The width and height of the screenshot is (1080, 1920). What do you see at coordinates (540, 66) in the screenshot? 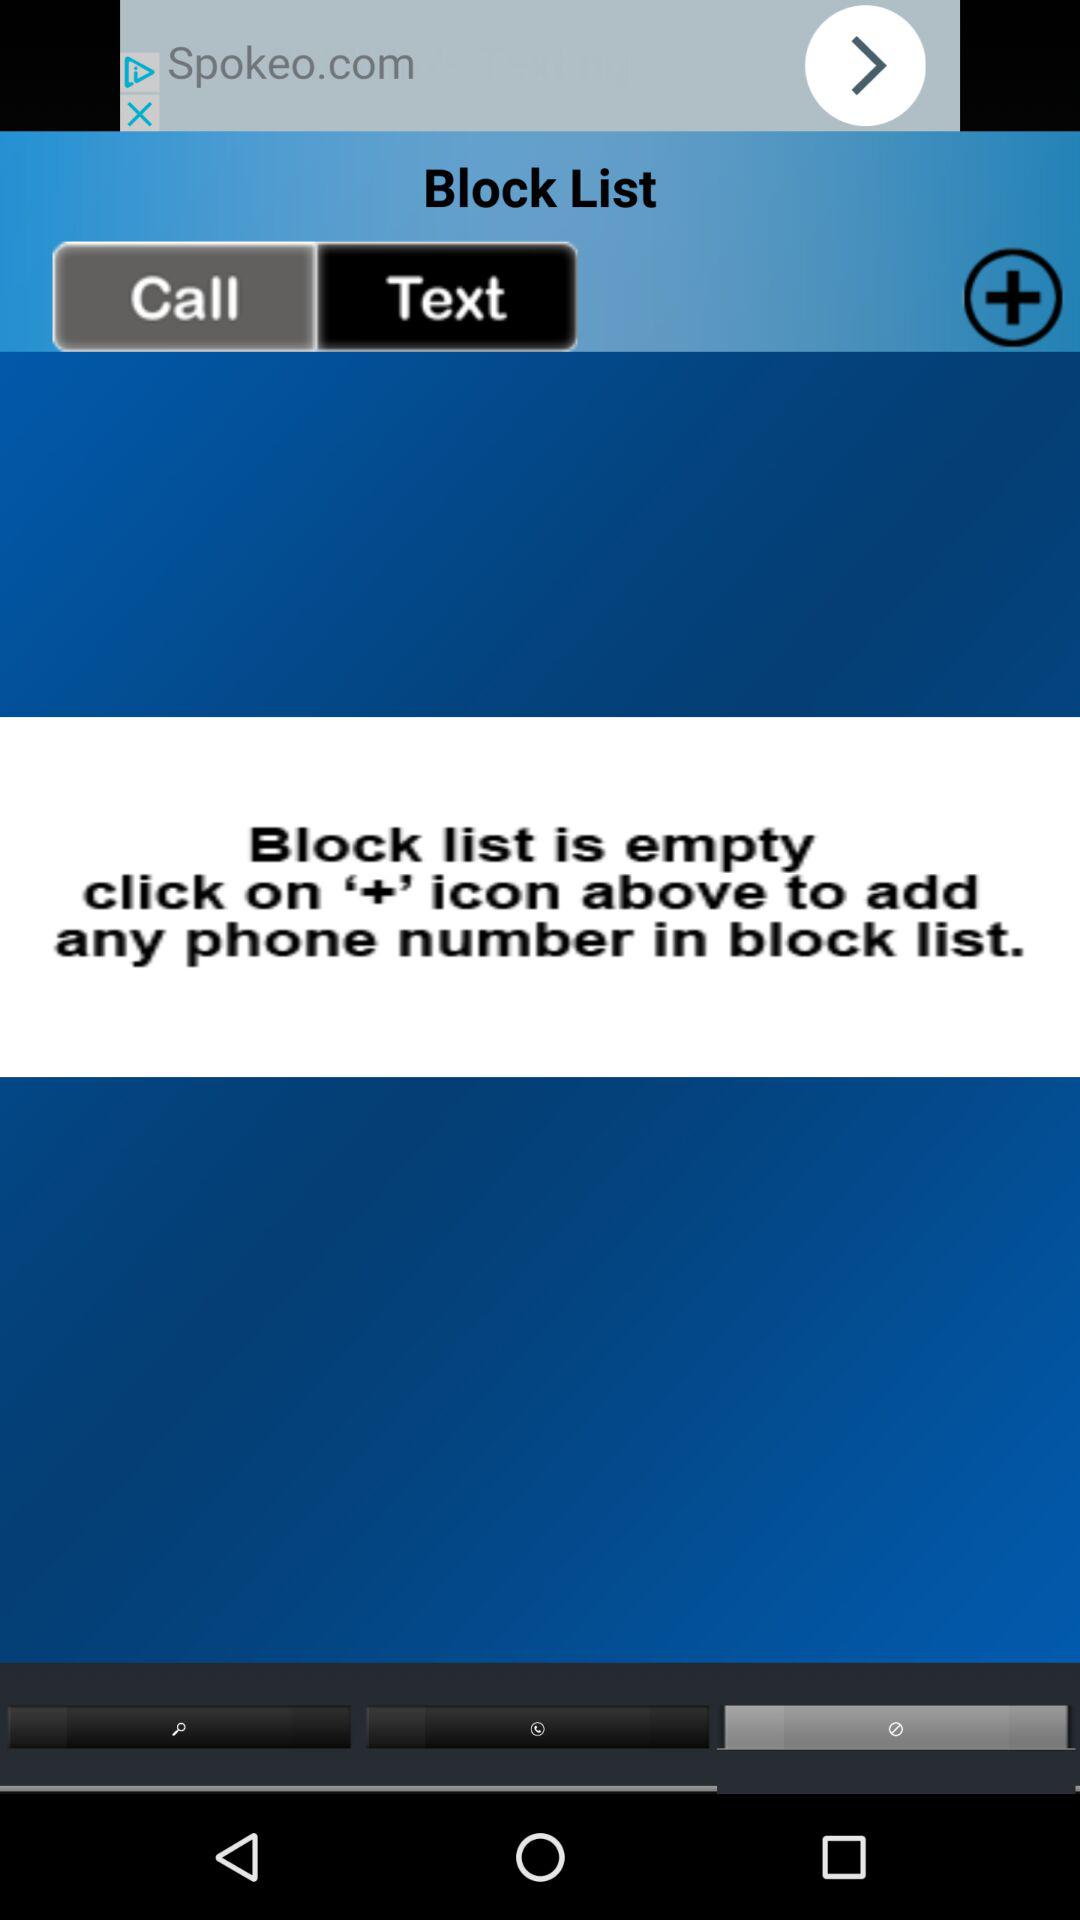
I see `open advertisement` at bounding box center [540, 66].